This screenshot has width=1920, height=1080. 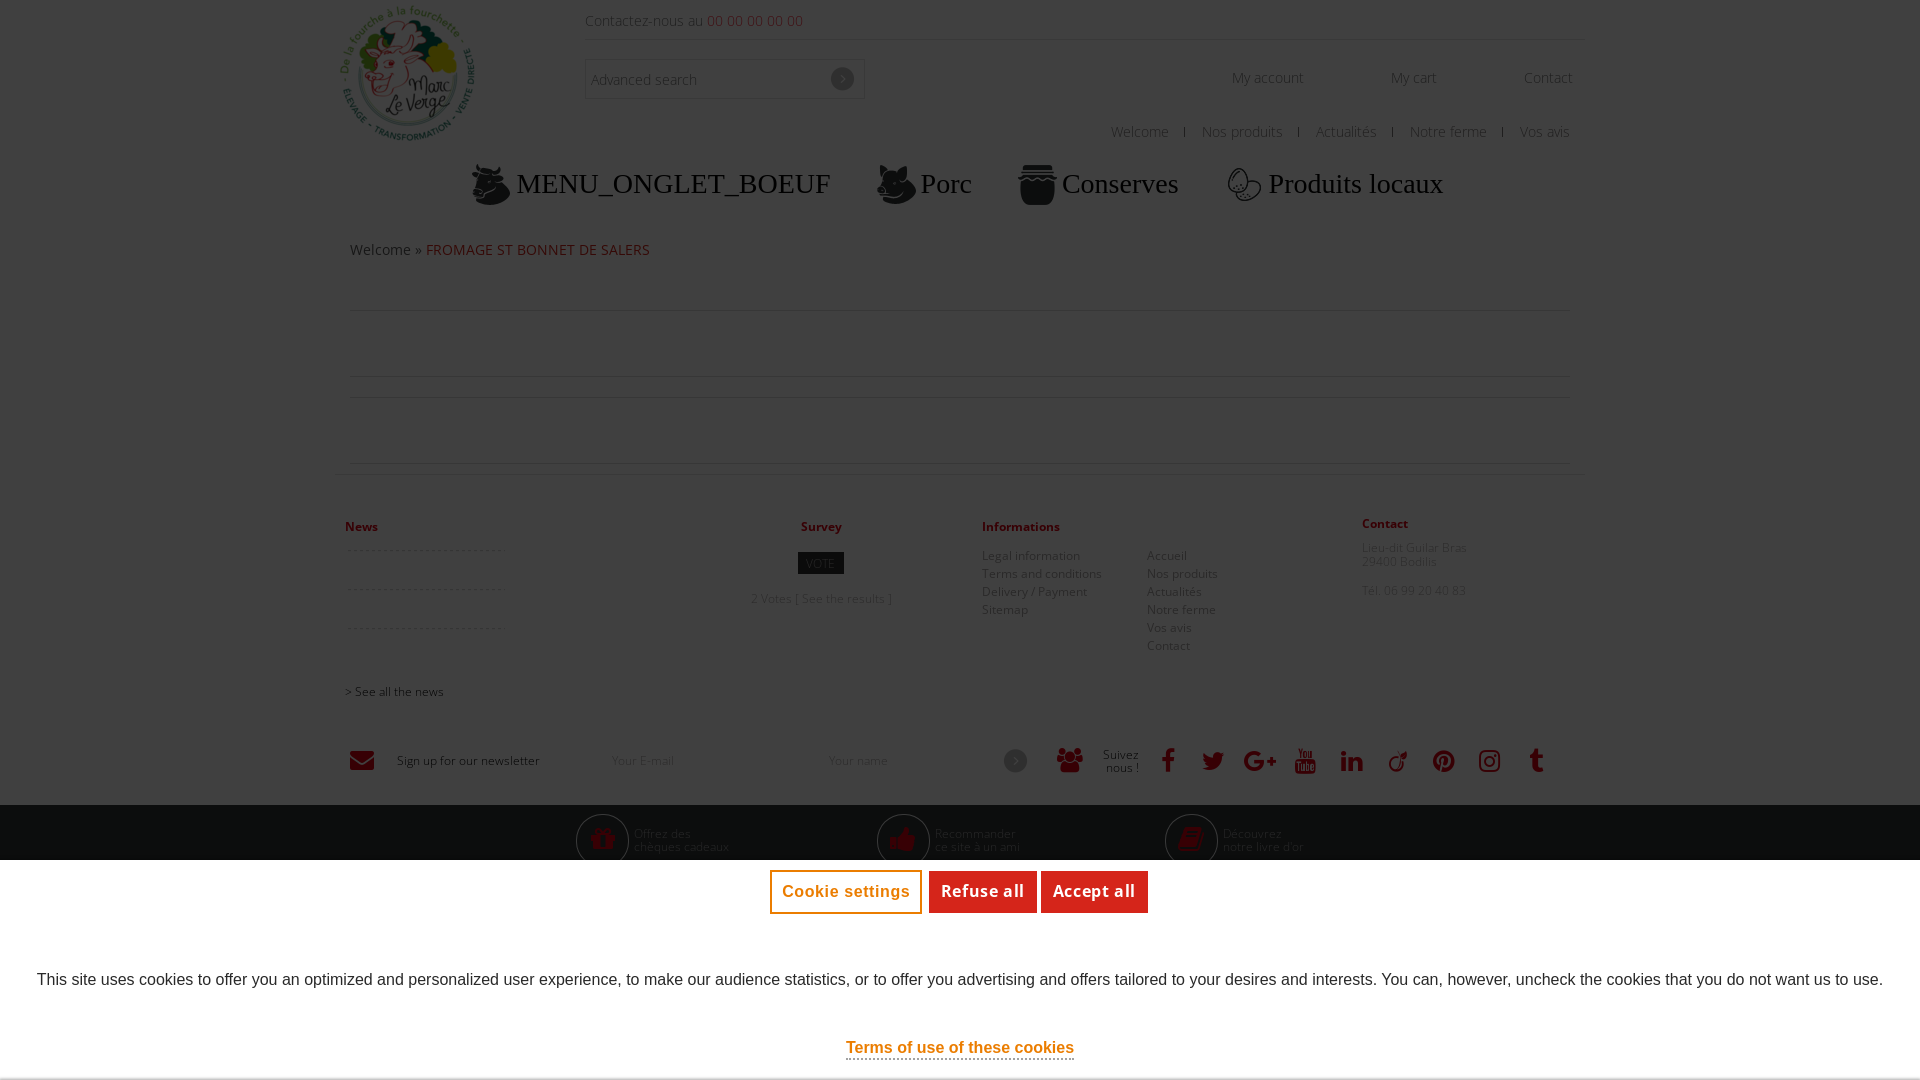 I want to click on See the results, so click(x=844, y=598).